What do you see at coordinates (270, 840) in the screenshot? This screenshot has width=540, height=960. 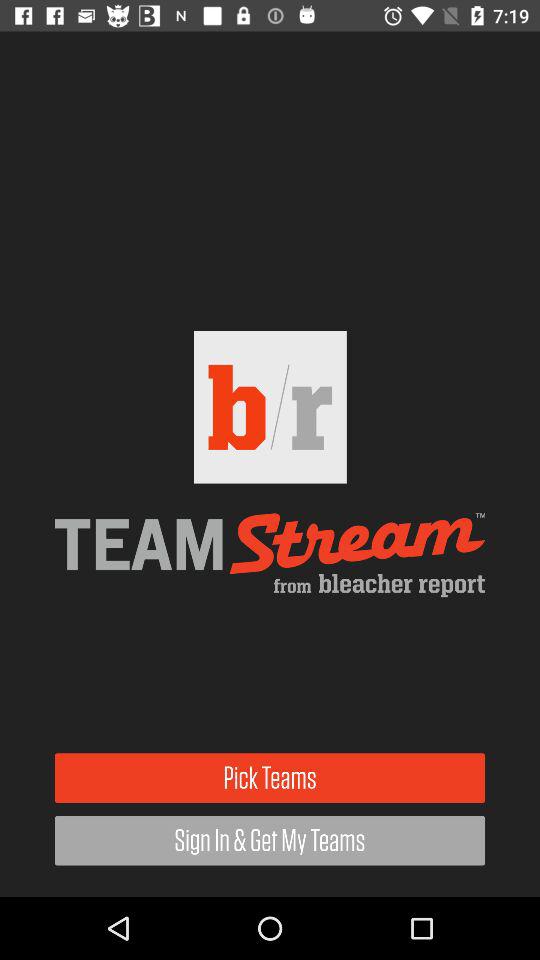 I see `jump until the sign in get item` at bounding box center [270, 840].